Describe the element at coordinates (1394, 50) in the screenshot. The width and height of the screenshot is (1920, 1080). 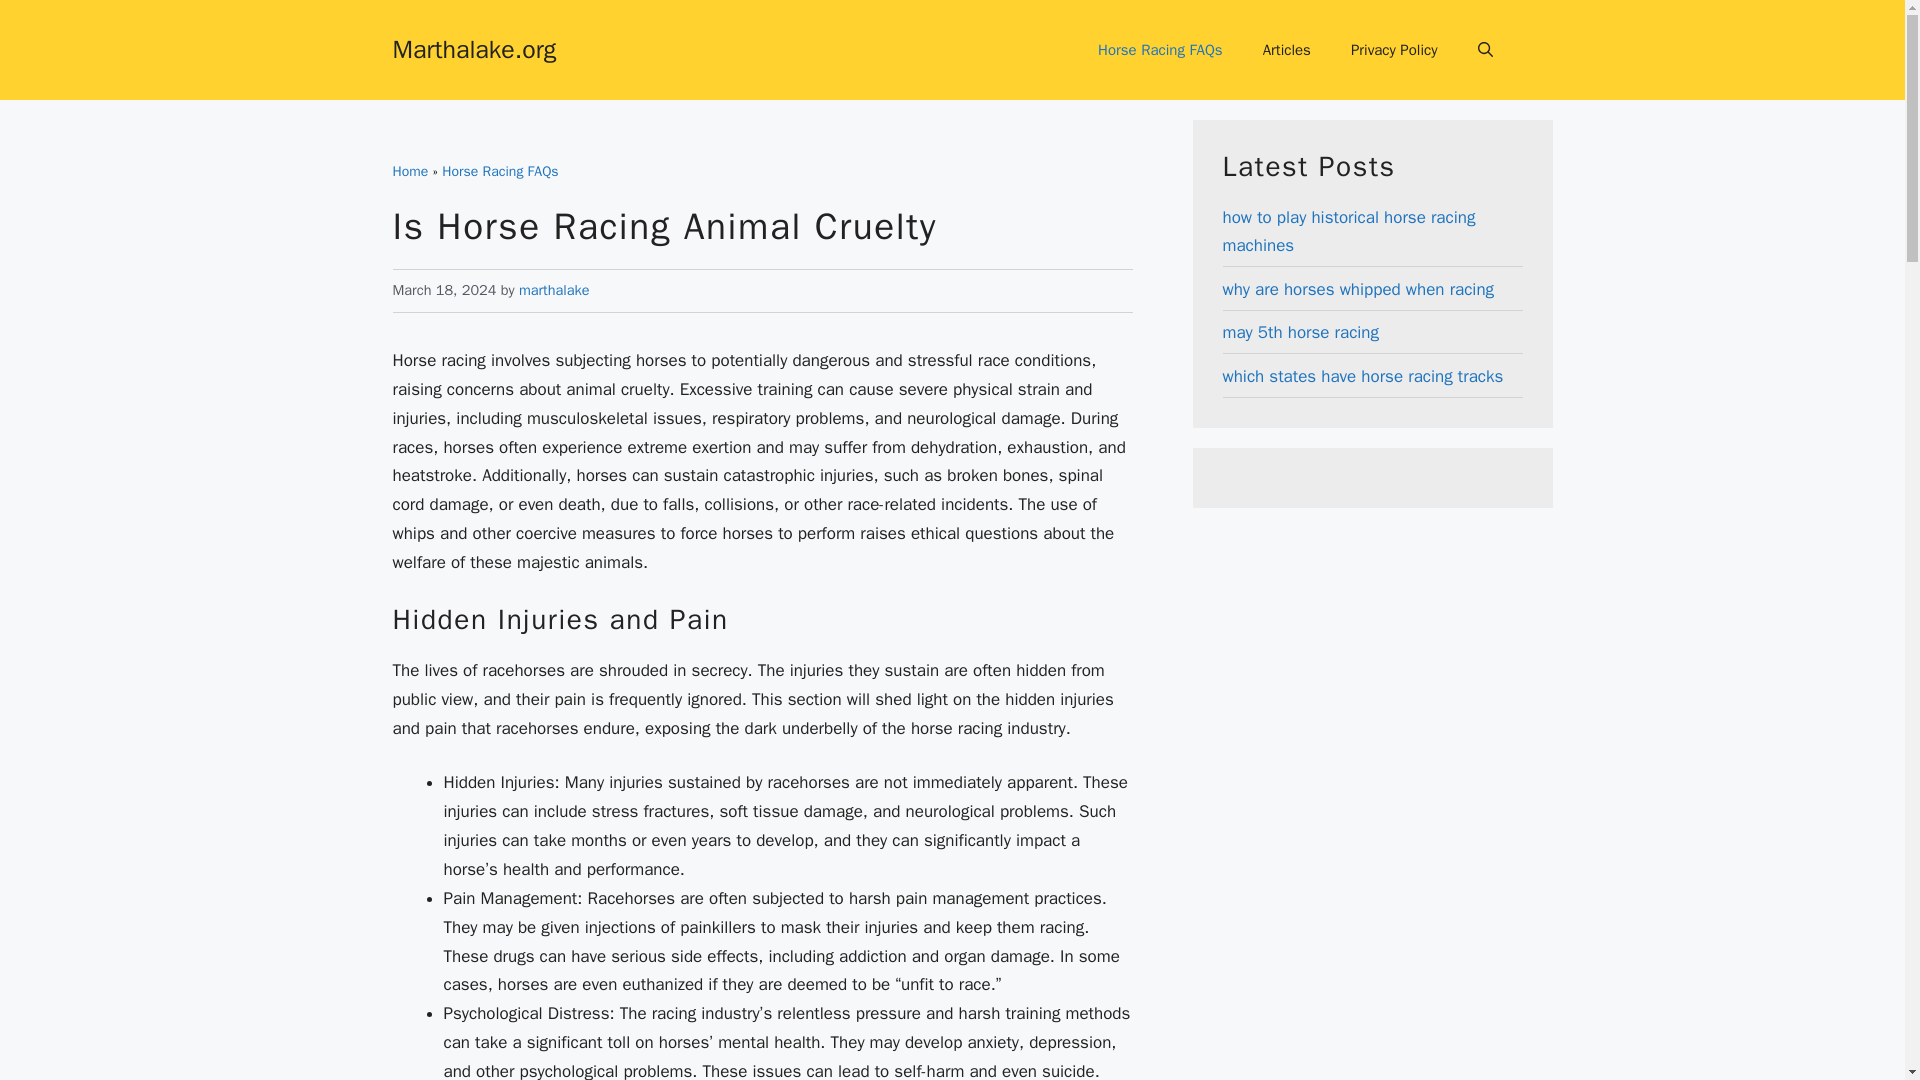
I see `Privacy Policy` at that location.